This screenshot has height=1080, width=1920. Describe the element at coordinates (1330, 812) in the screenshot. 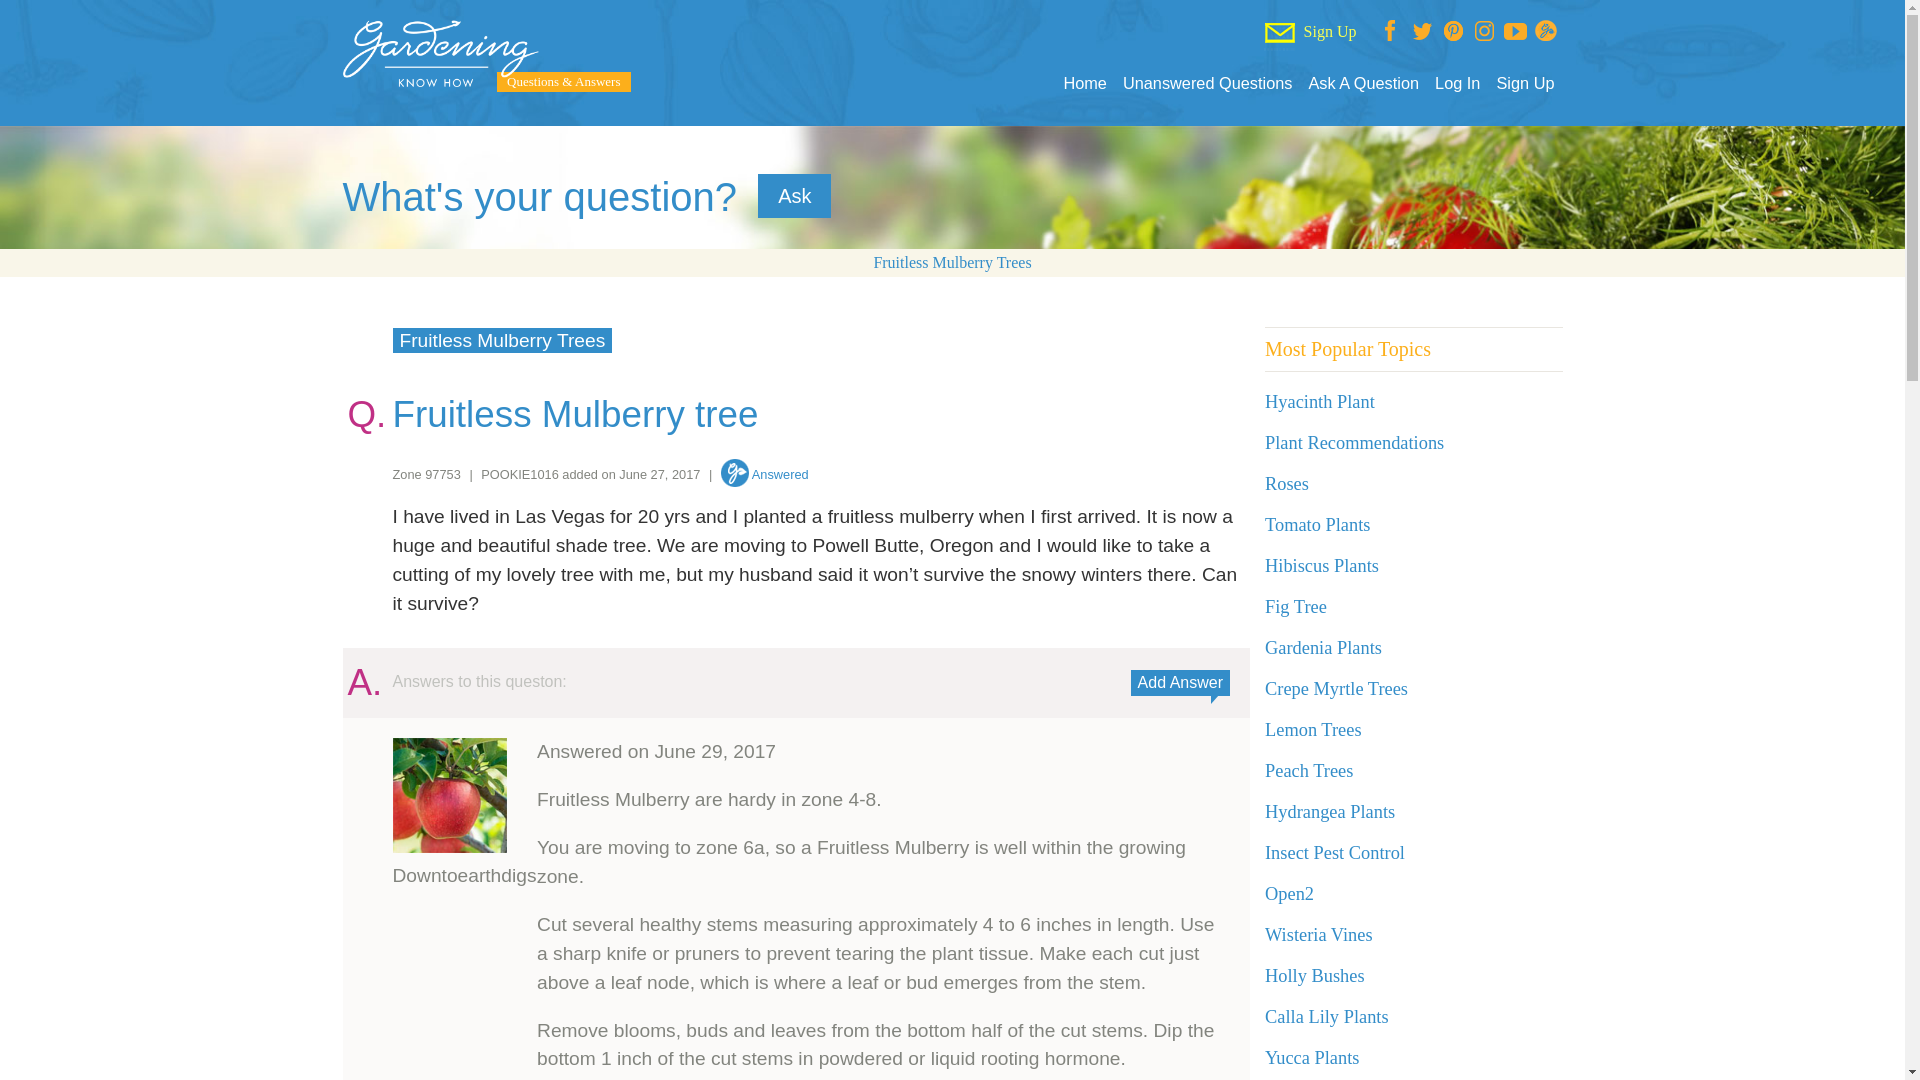

I see `Hydrangea Plants` at that location.